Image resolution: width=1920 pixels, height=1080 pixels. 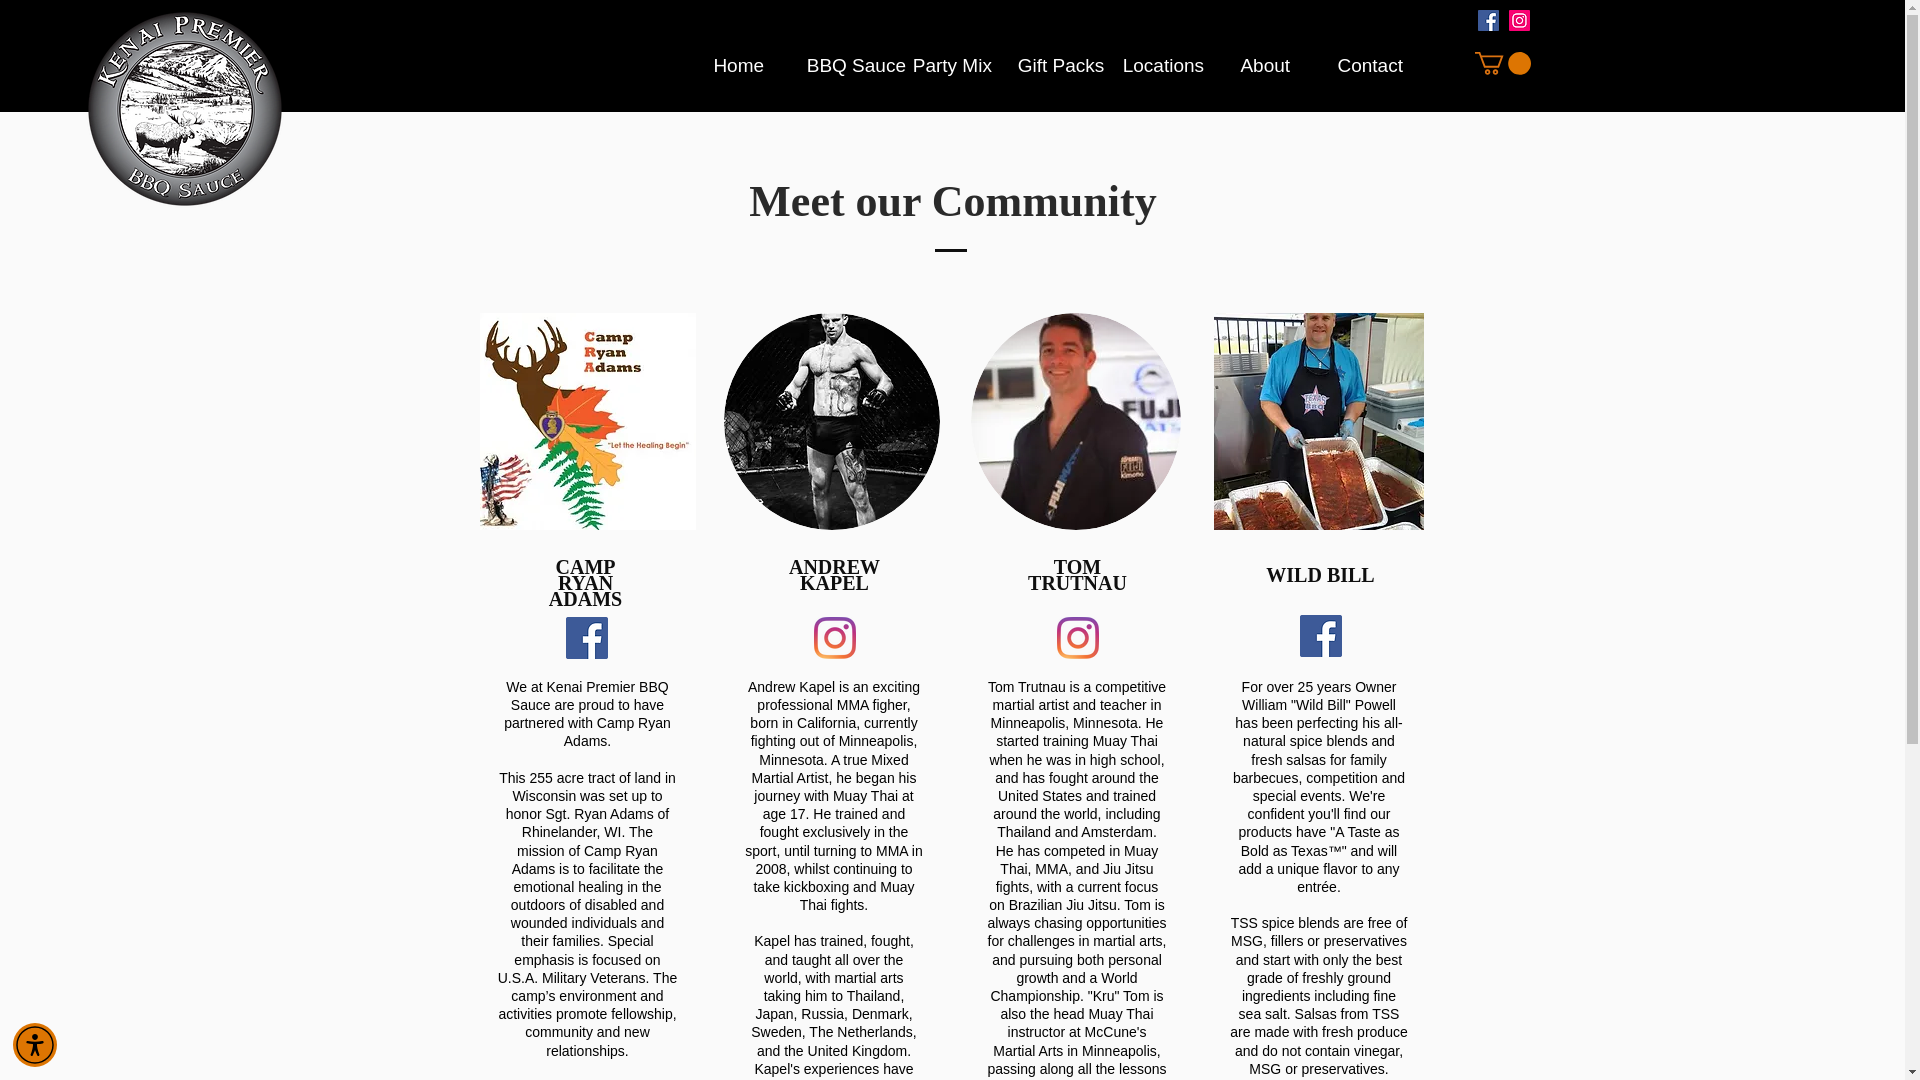 What do you see at coordinates (1160, 66) in the screenshot?
I see `Locations` at bounding box center [1160, 66].